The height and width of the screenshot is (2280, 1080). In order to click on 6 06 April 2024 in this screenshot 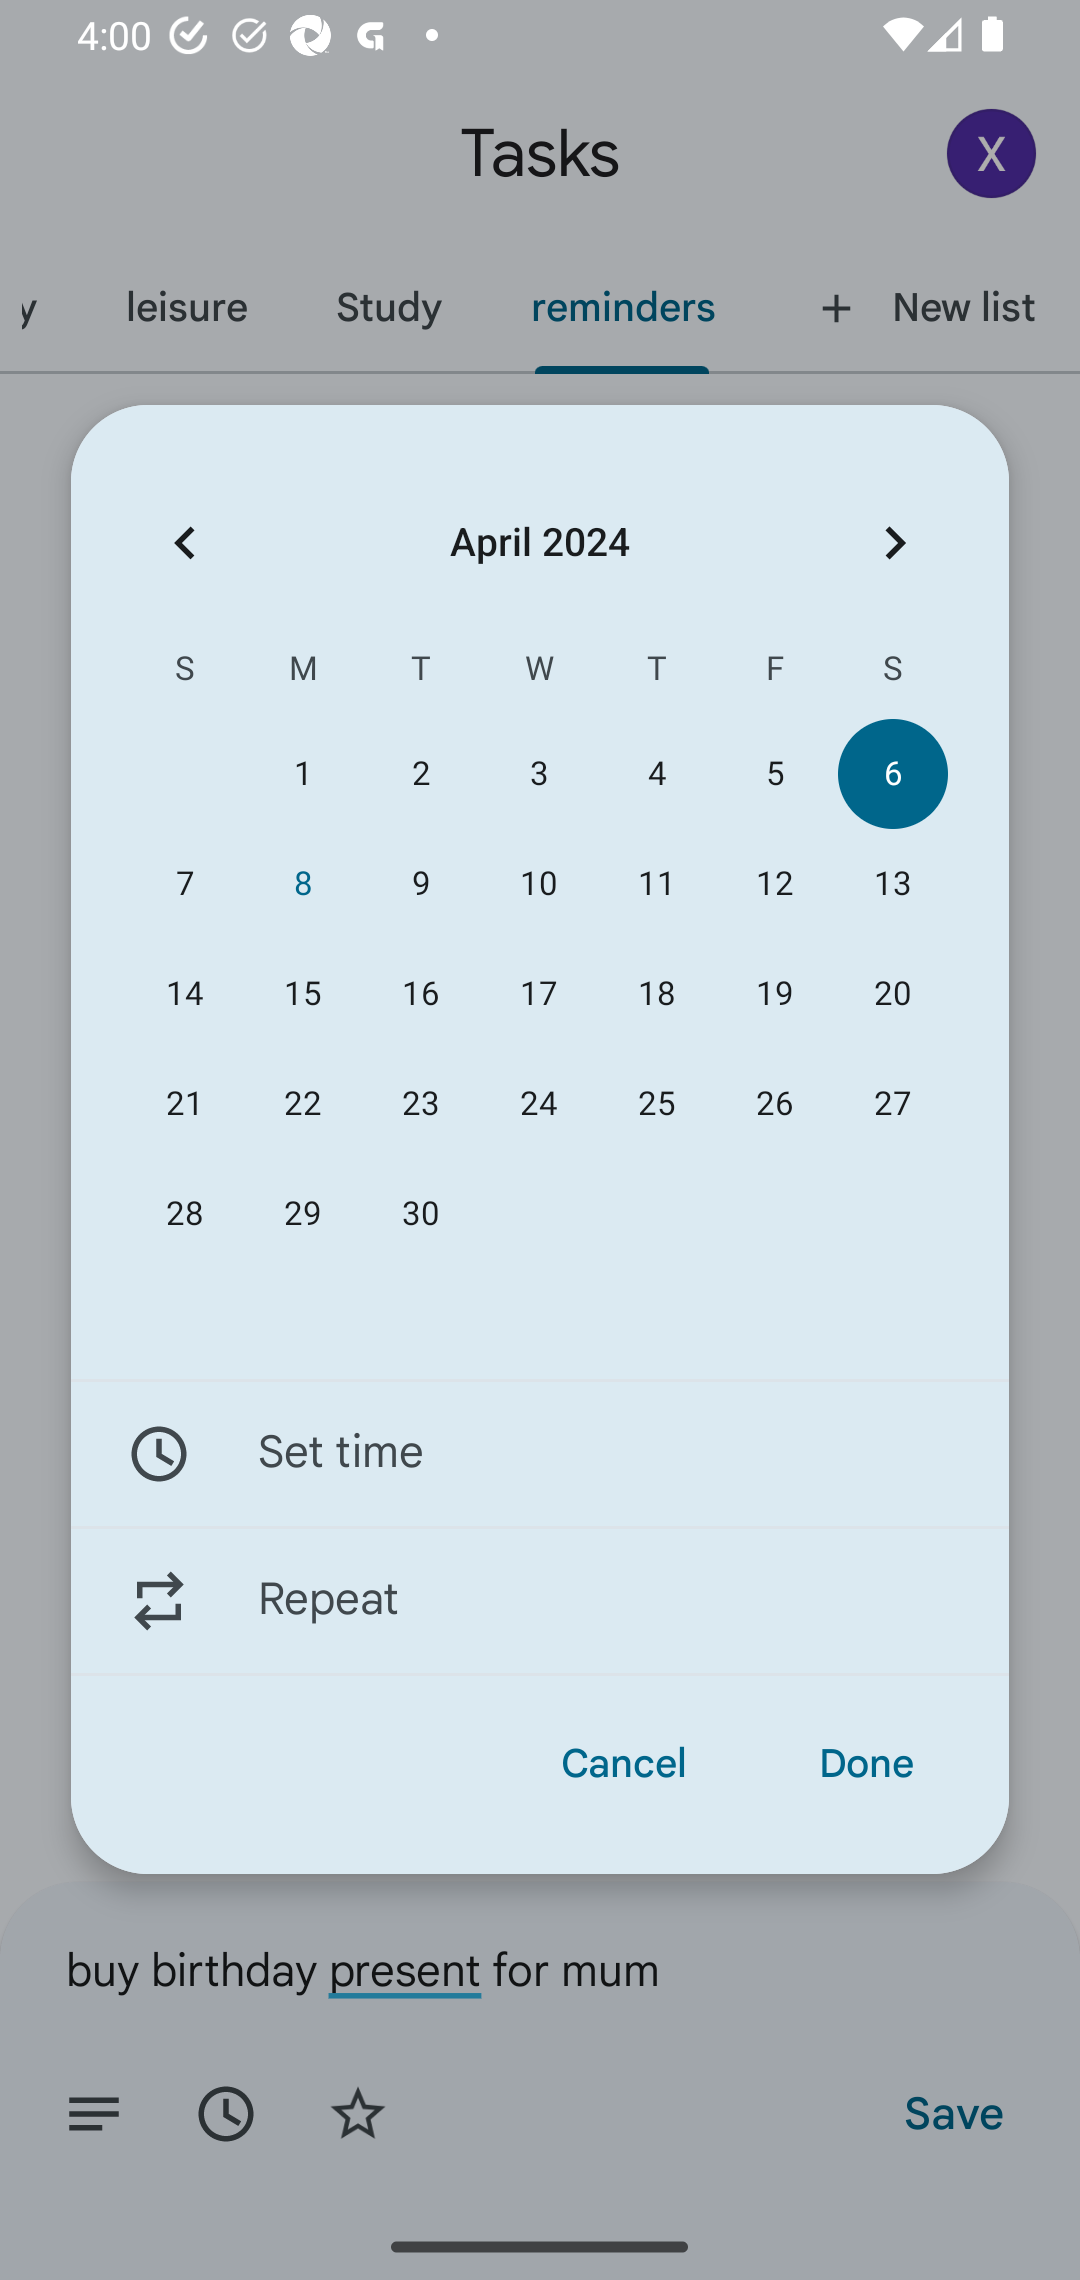, I will do `click(892, 774)`.